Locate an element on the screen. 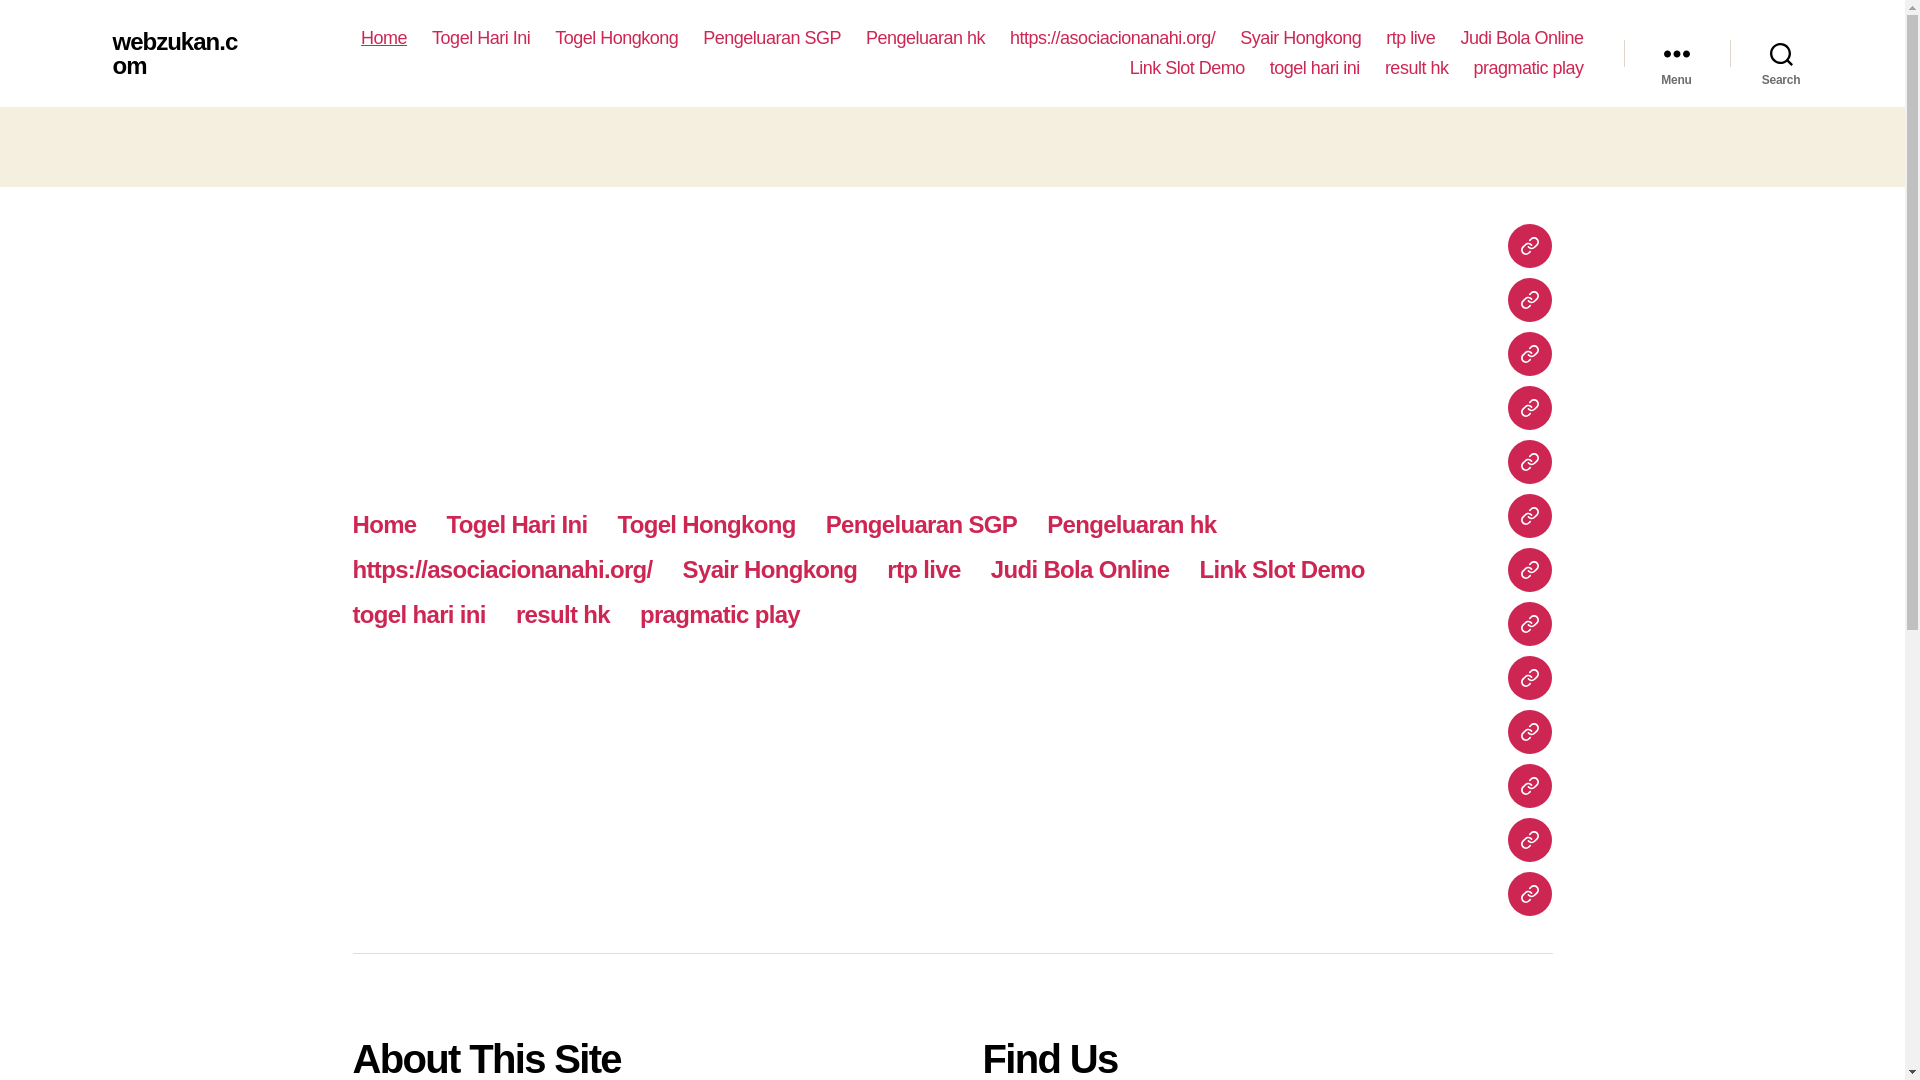 The width and height of the screenshot is (1920, 1080). pragmatic play is located at coordinates (1527, 68).